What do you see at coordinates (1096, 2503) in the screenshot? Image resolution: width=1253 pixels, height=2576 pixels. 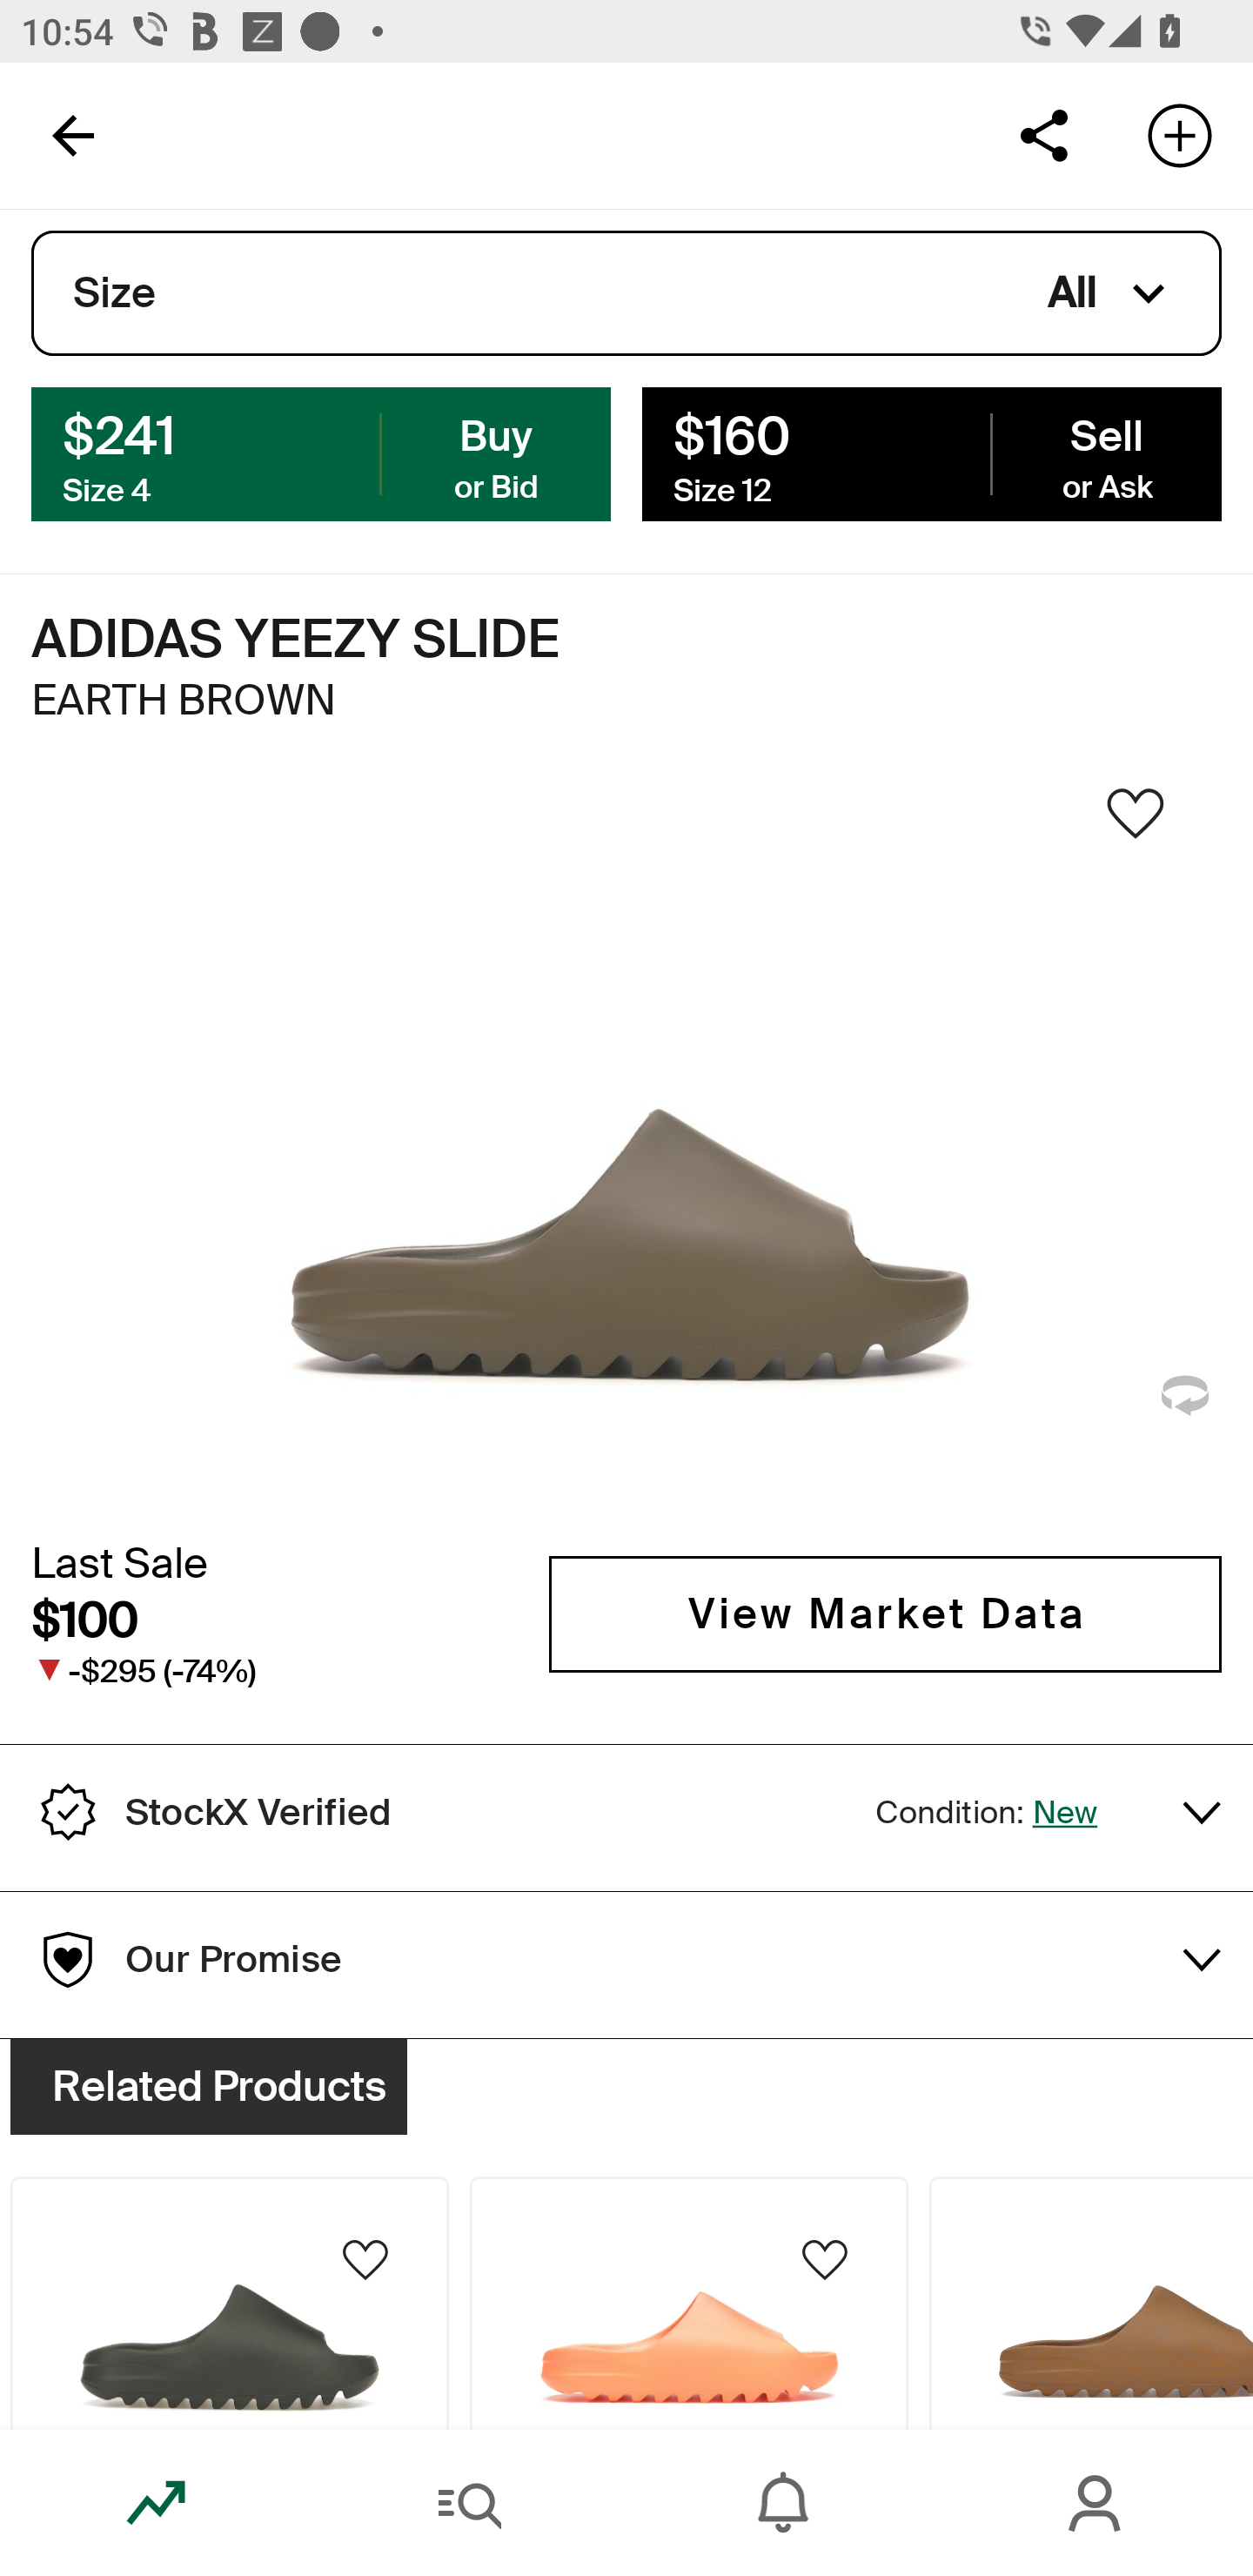 I see `Account` at bounding box center [1096, 2503].